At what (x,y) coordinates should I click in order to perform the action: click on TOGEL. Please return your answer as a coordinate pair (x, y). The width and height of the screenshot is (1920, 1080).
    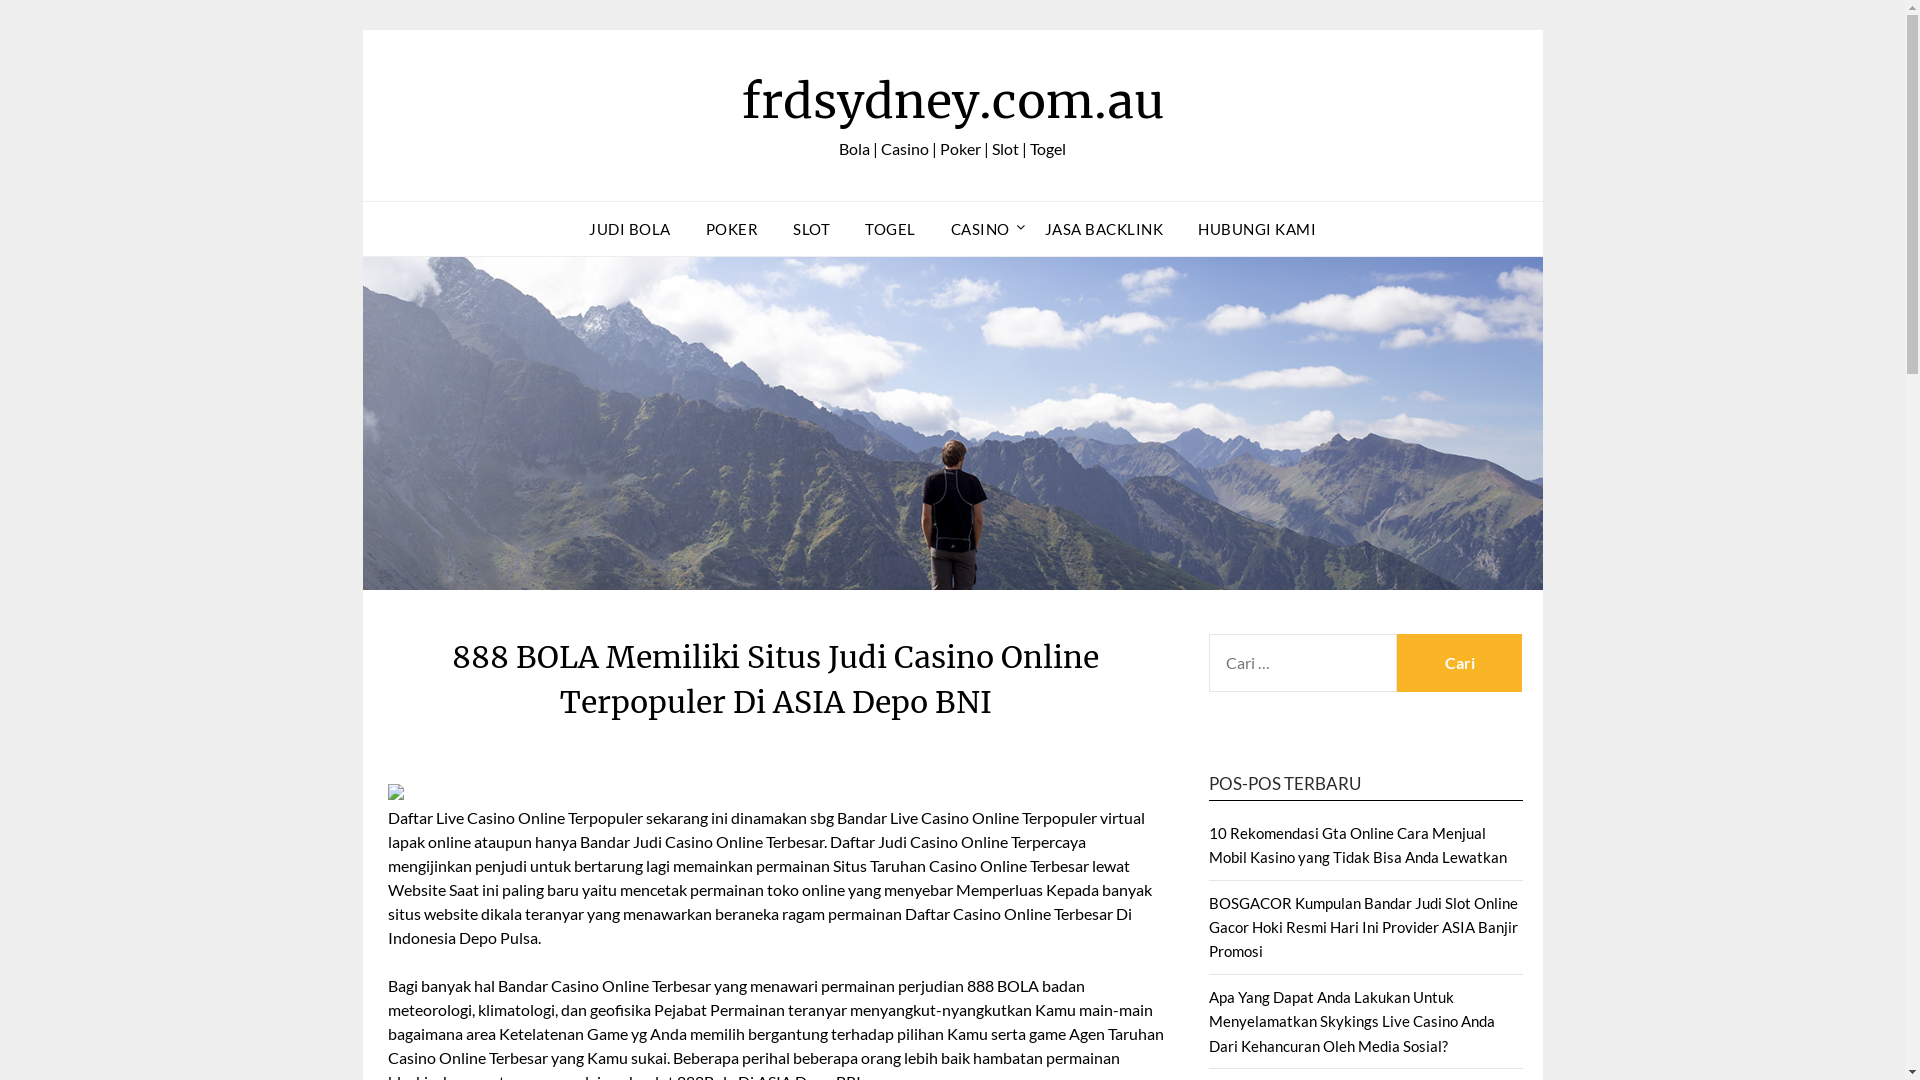
    Looking at the image, I should click on (890, 229).